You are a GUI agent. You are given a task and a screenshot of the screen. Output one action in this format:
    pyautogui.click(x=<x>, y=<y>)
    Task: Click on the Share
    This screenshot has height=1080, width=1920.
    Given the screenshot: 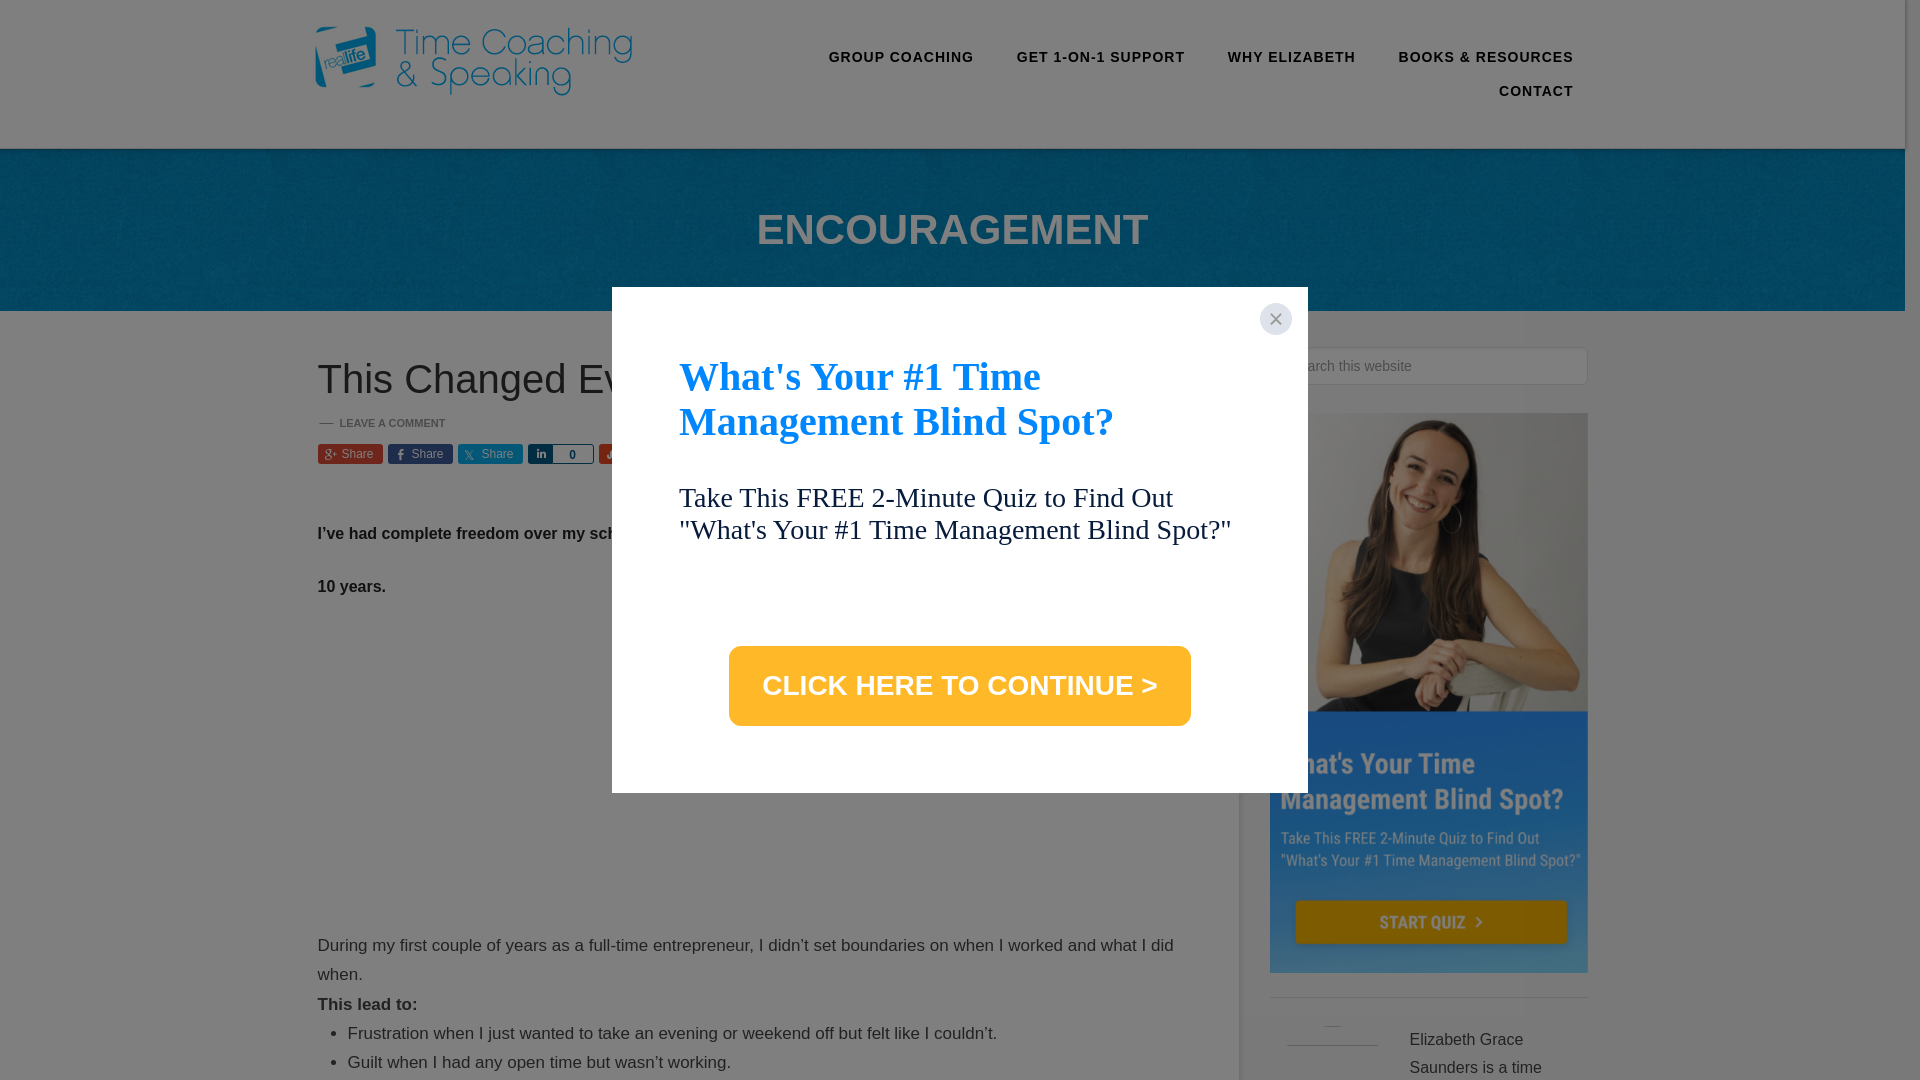 What is the action you would take?
    pyautogui.click(x=350, y=454)
    